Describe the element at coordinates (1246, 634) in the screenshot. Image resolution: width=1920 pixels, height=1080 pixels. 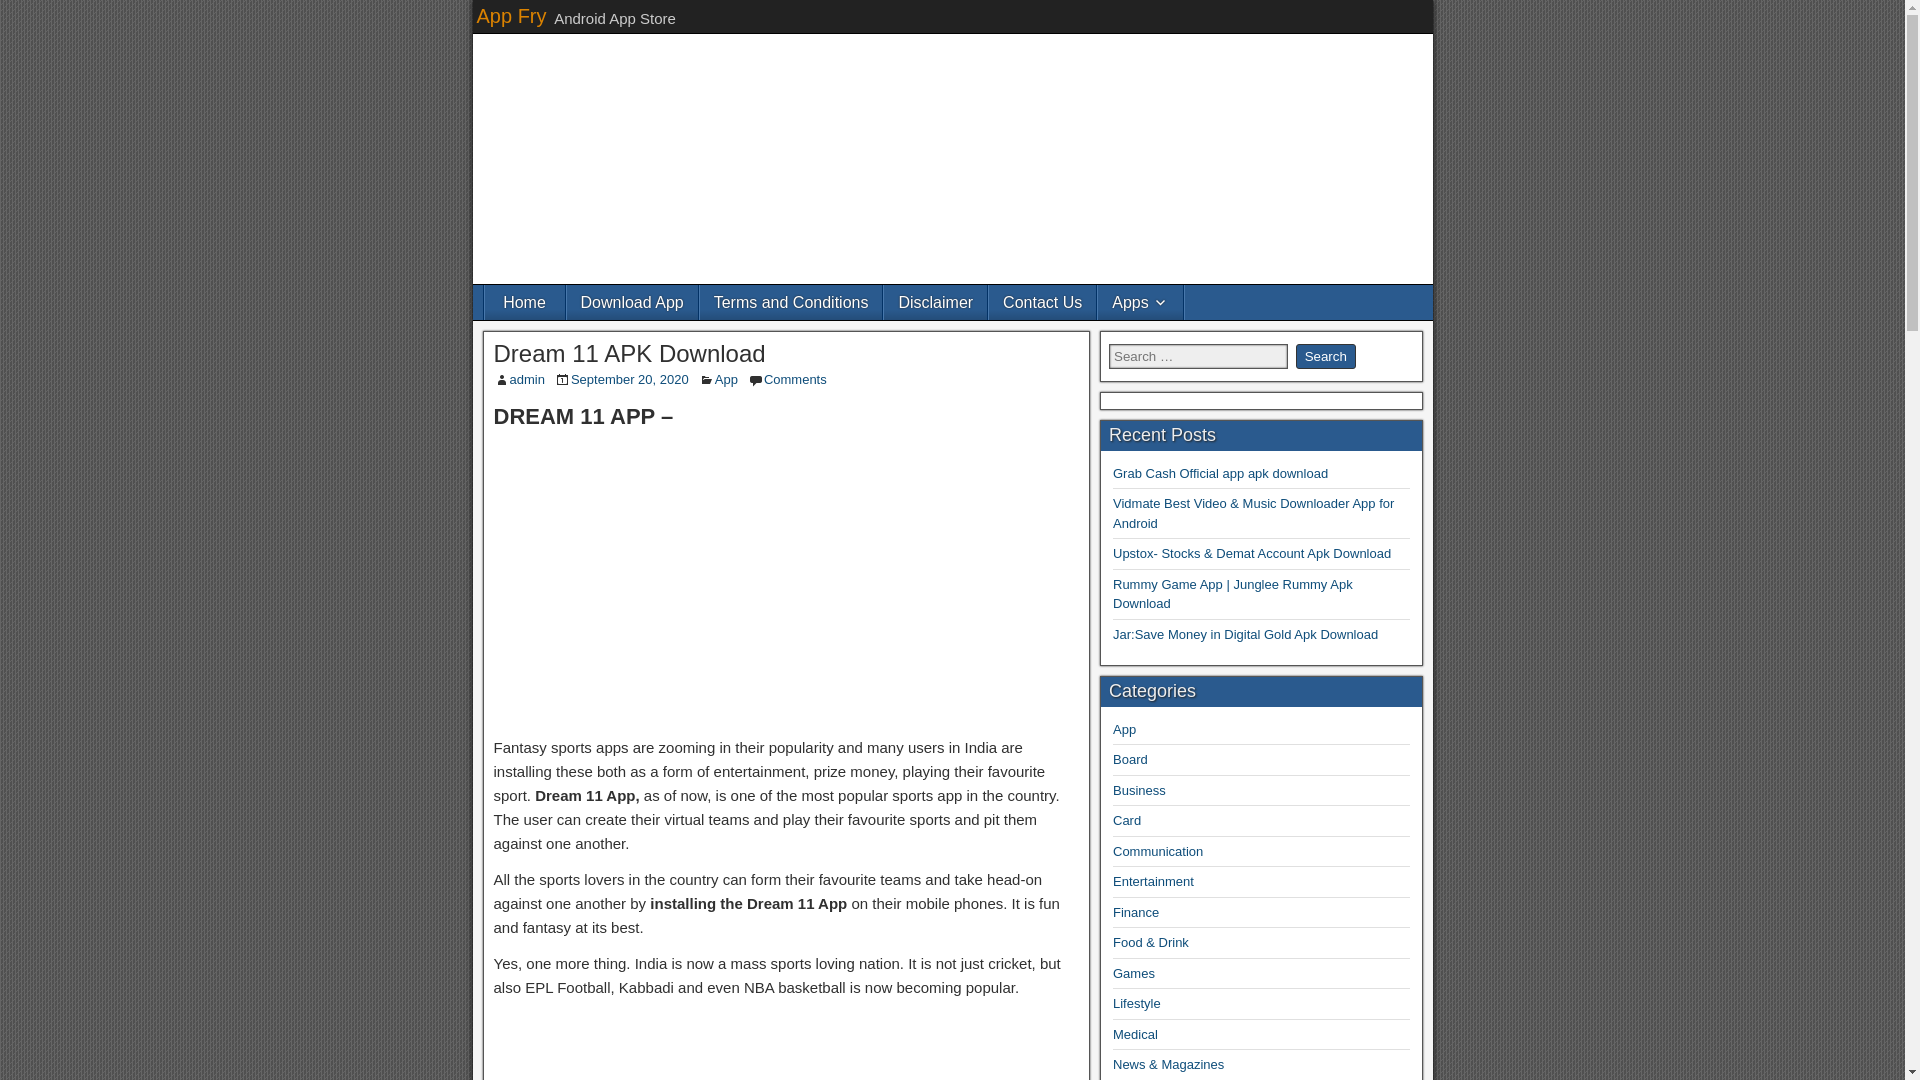
I see `Jar:Save Money in Digital Gold Apk Download` at that location.